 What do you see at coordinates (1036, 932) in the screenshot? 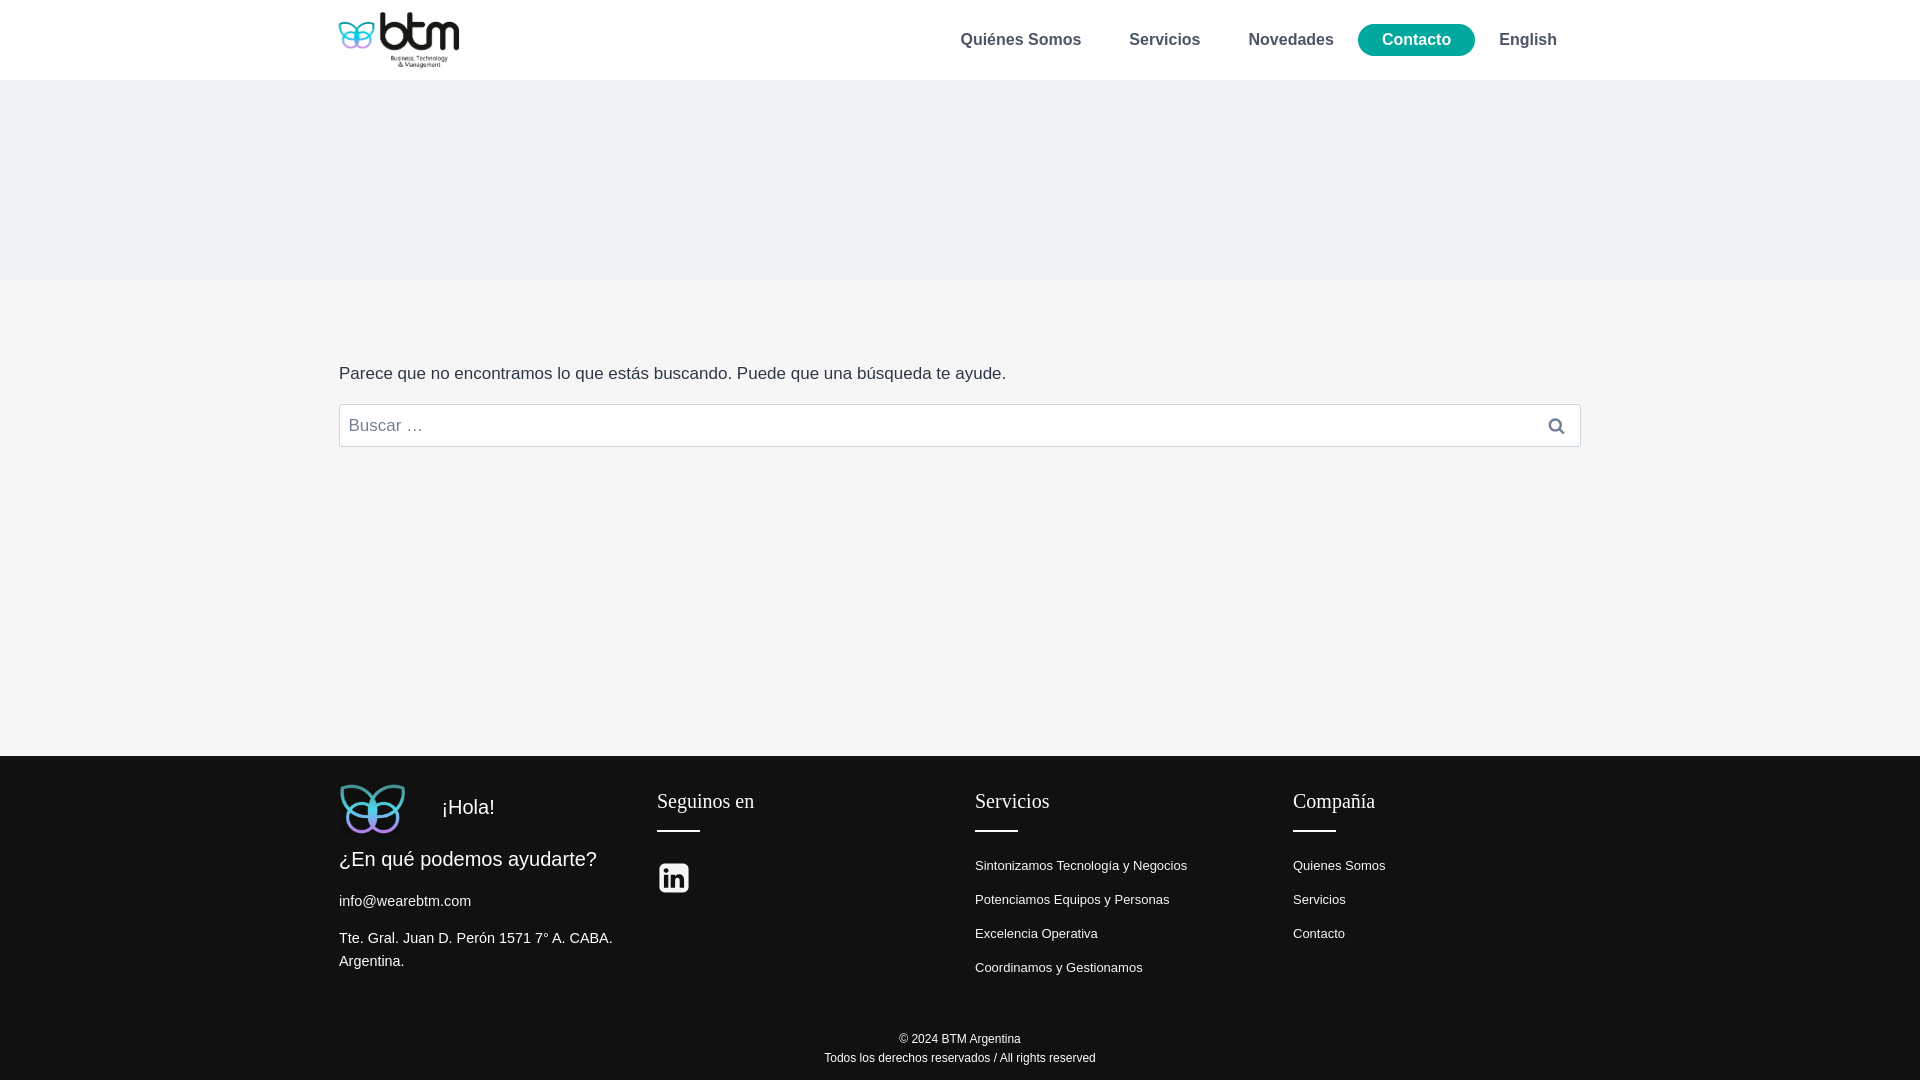
I see `Excelencia Operativa` at bounding box center [1036, 932].